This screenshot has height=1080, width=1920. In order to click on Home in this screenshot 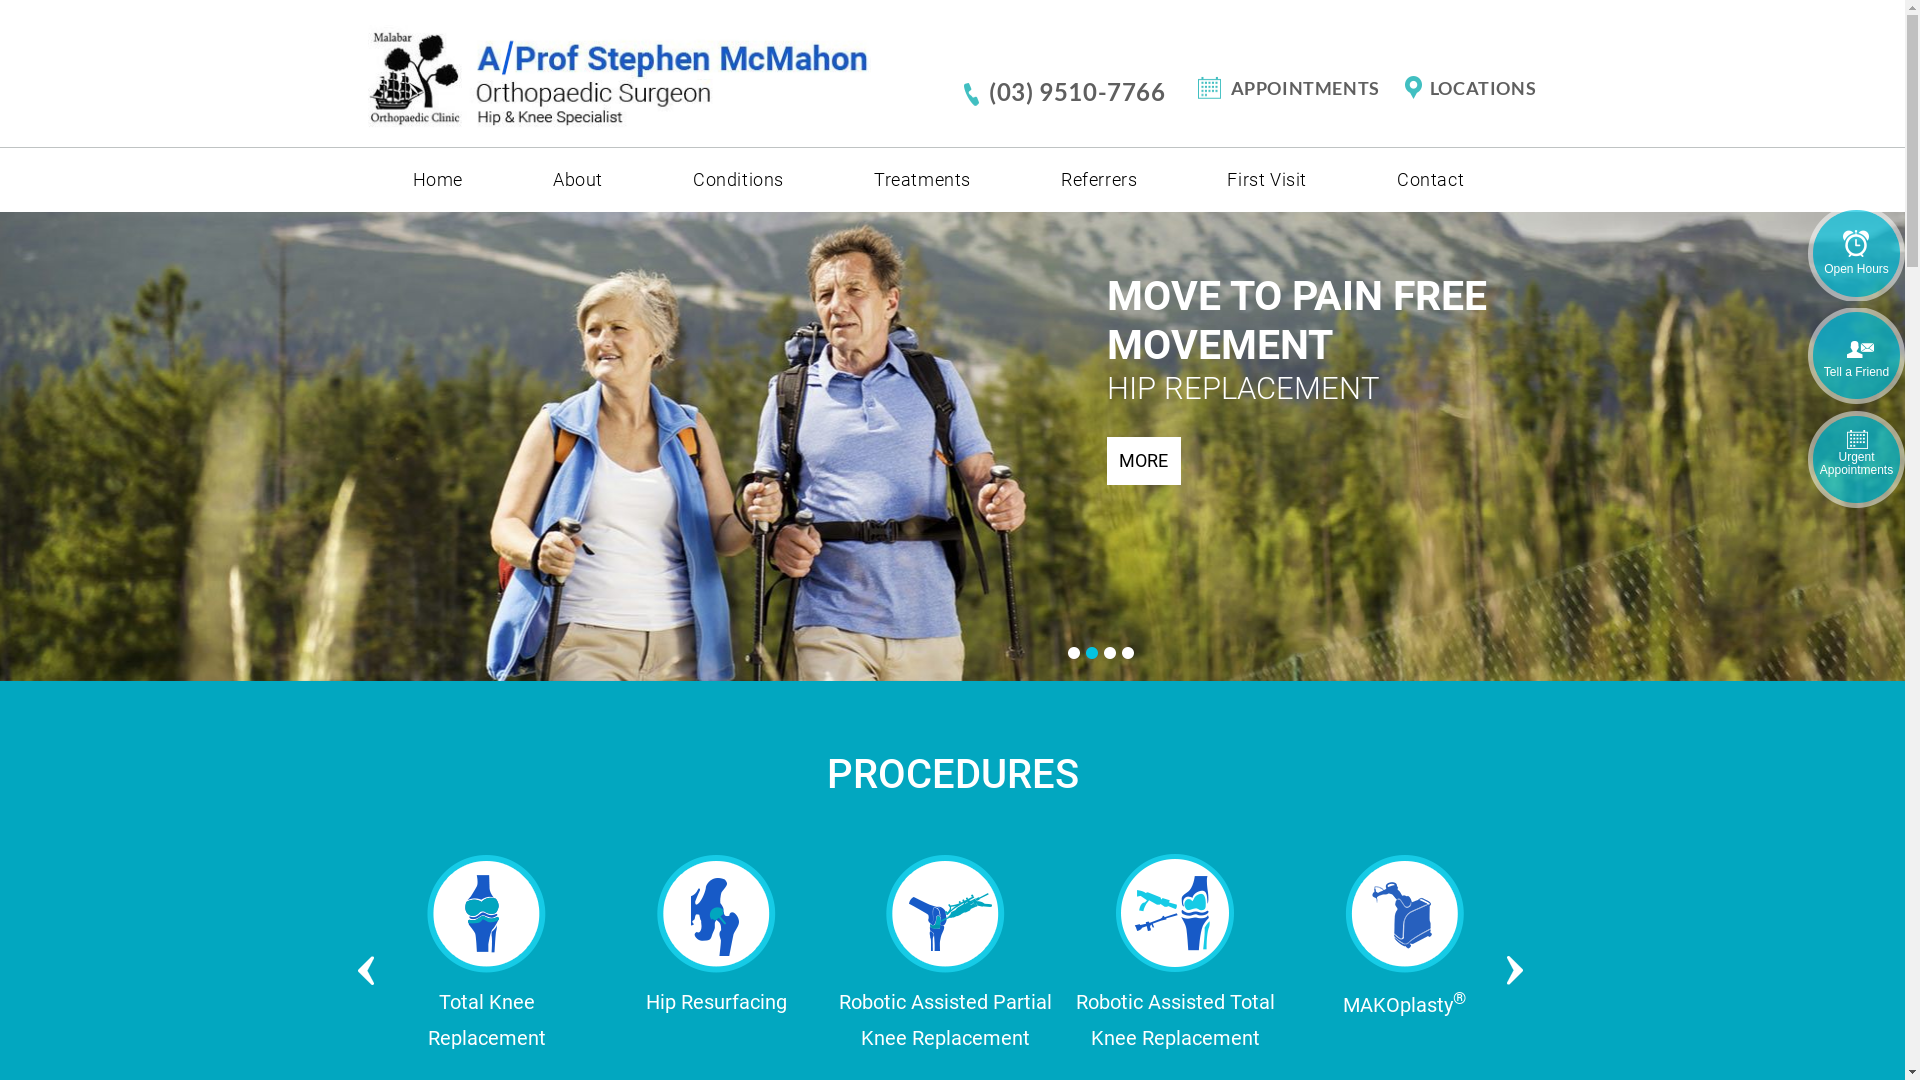, I will do `click(438, 180)`.